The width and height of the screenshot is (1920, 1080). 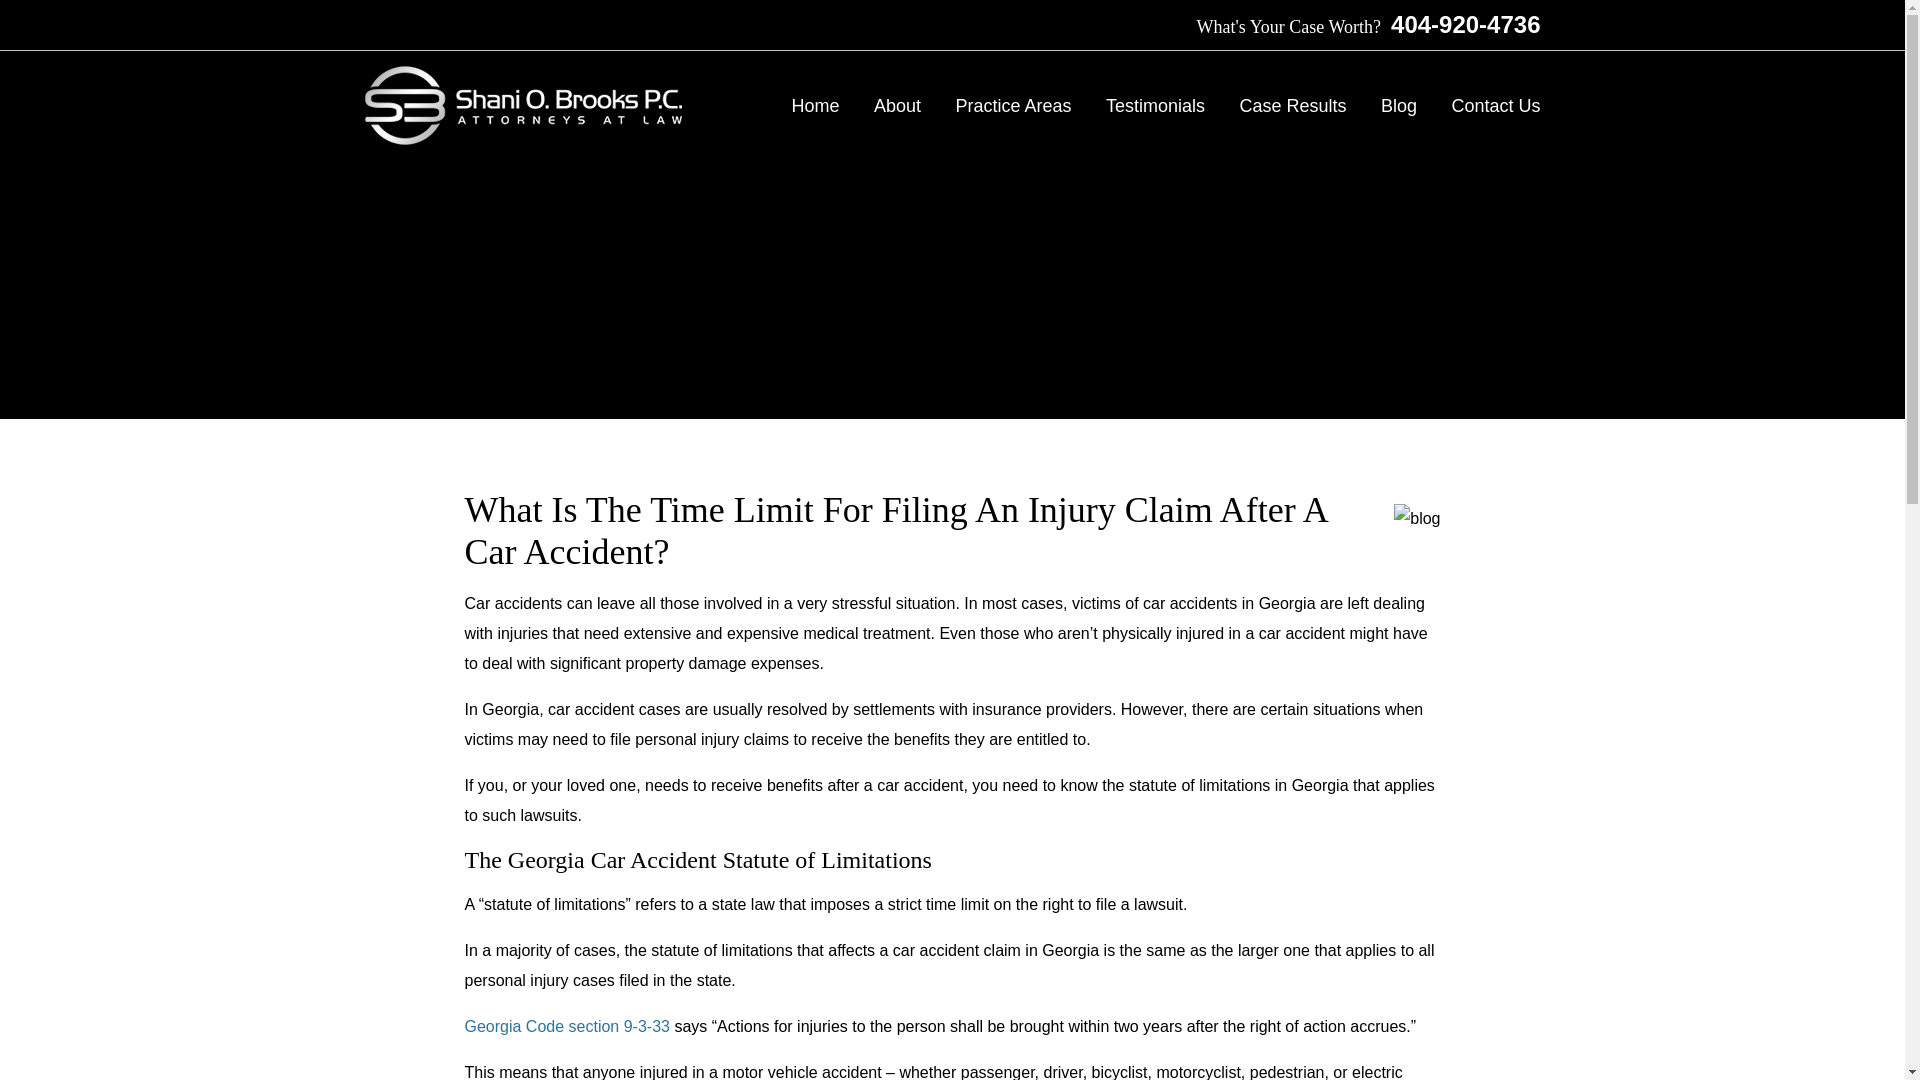 I want to click on Georgia Code section 9-3-33, so click(x=566, y=1026).